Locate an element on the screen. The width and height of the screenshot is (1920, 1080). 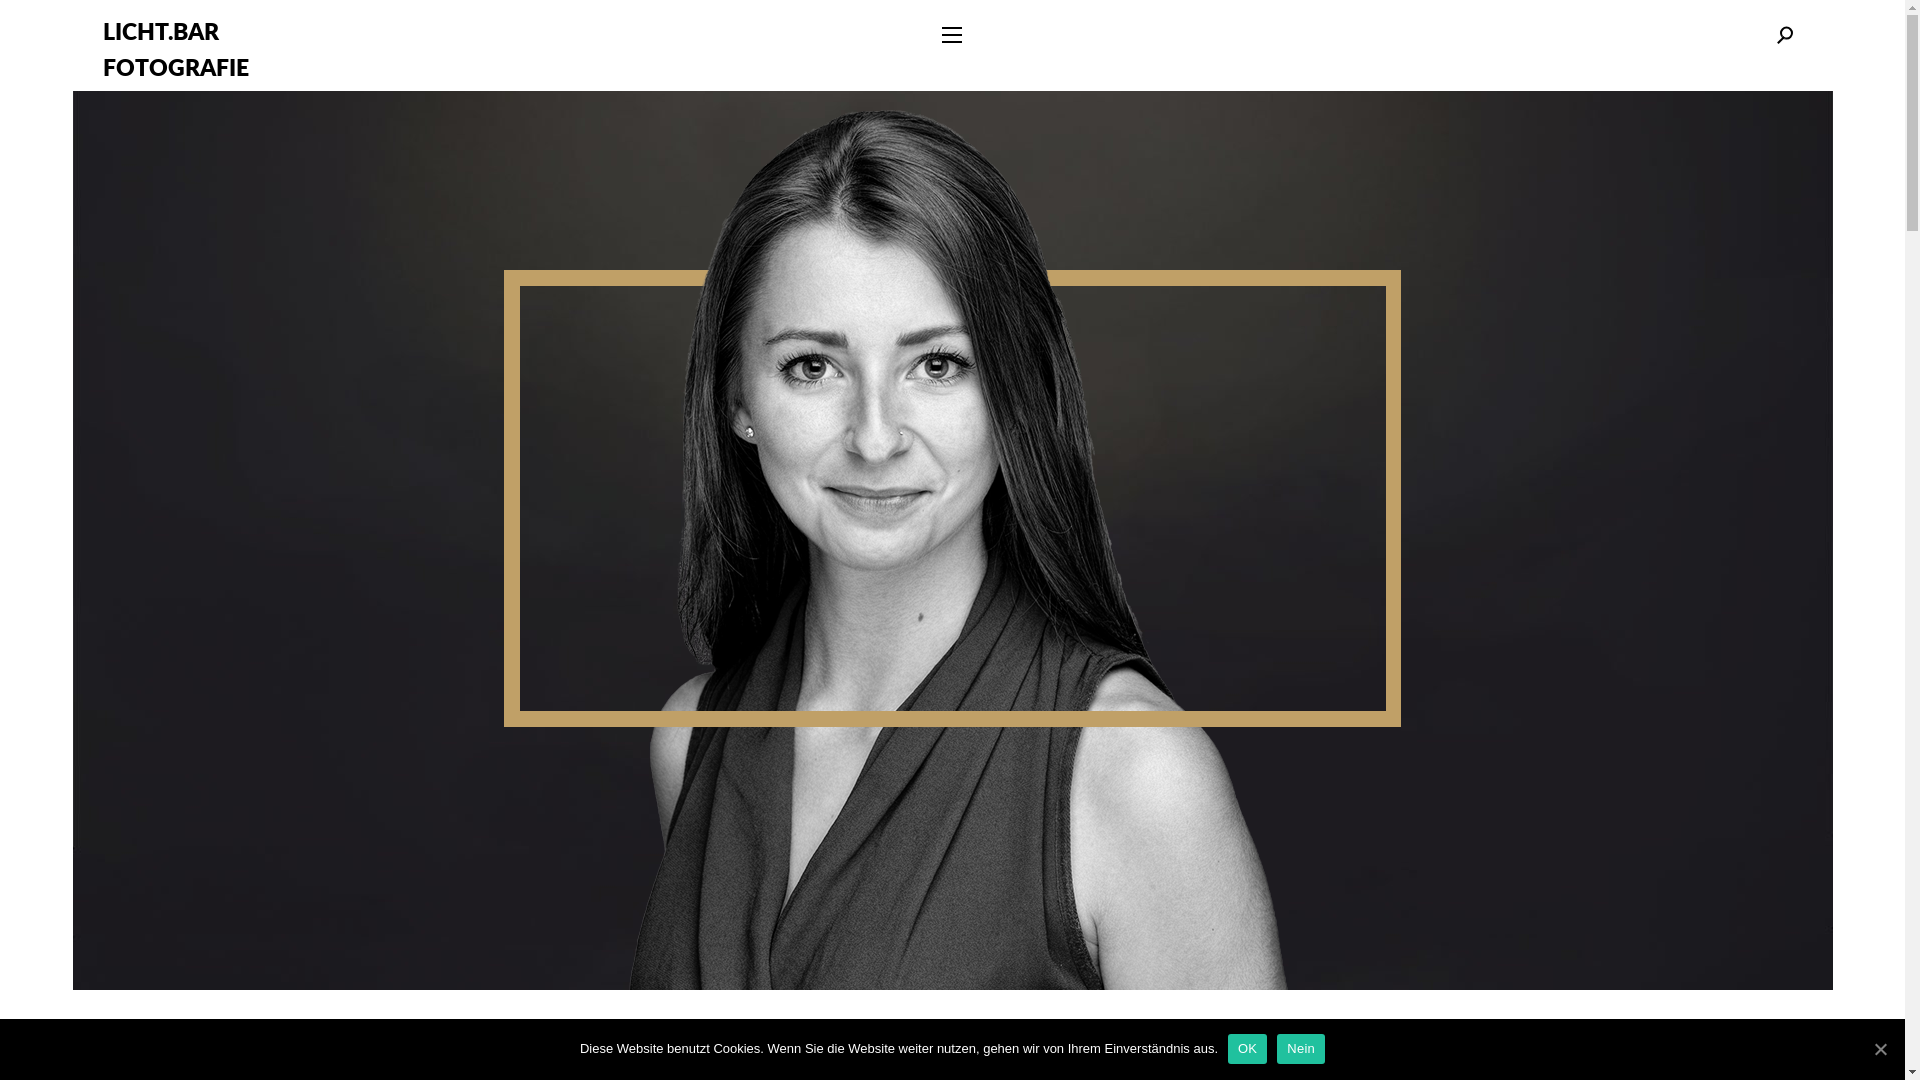
Nein is located at coordinates (1301, 1049).